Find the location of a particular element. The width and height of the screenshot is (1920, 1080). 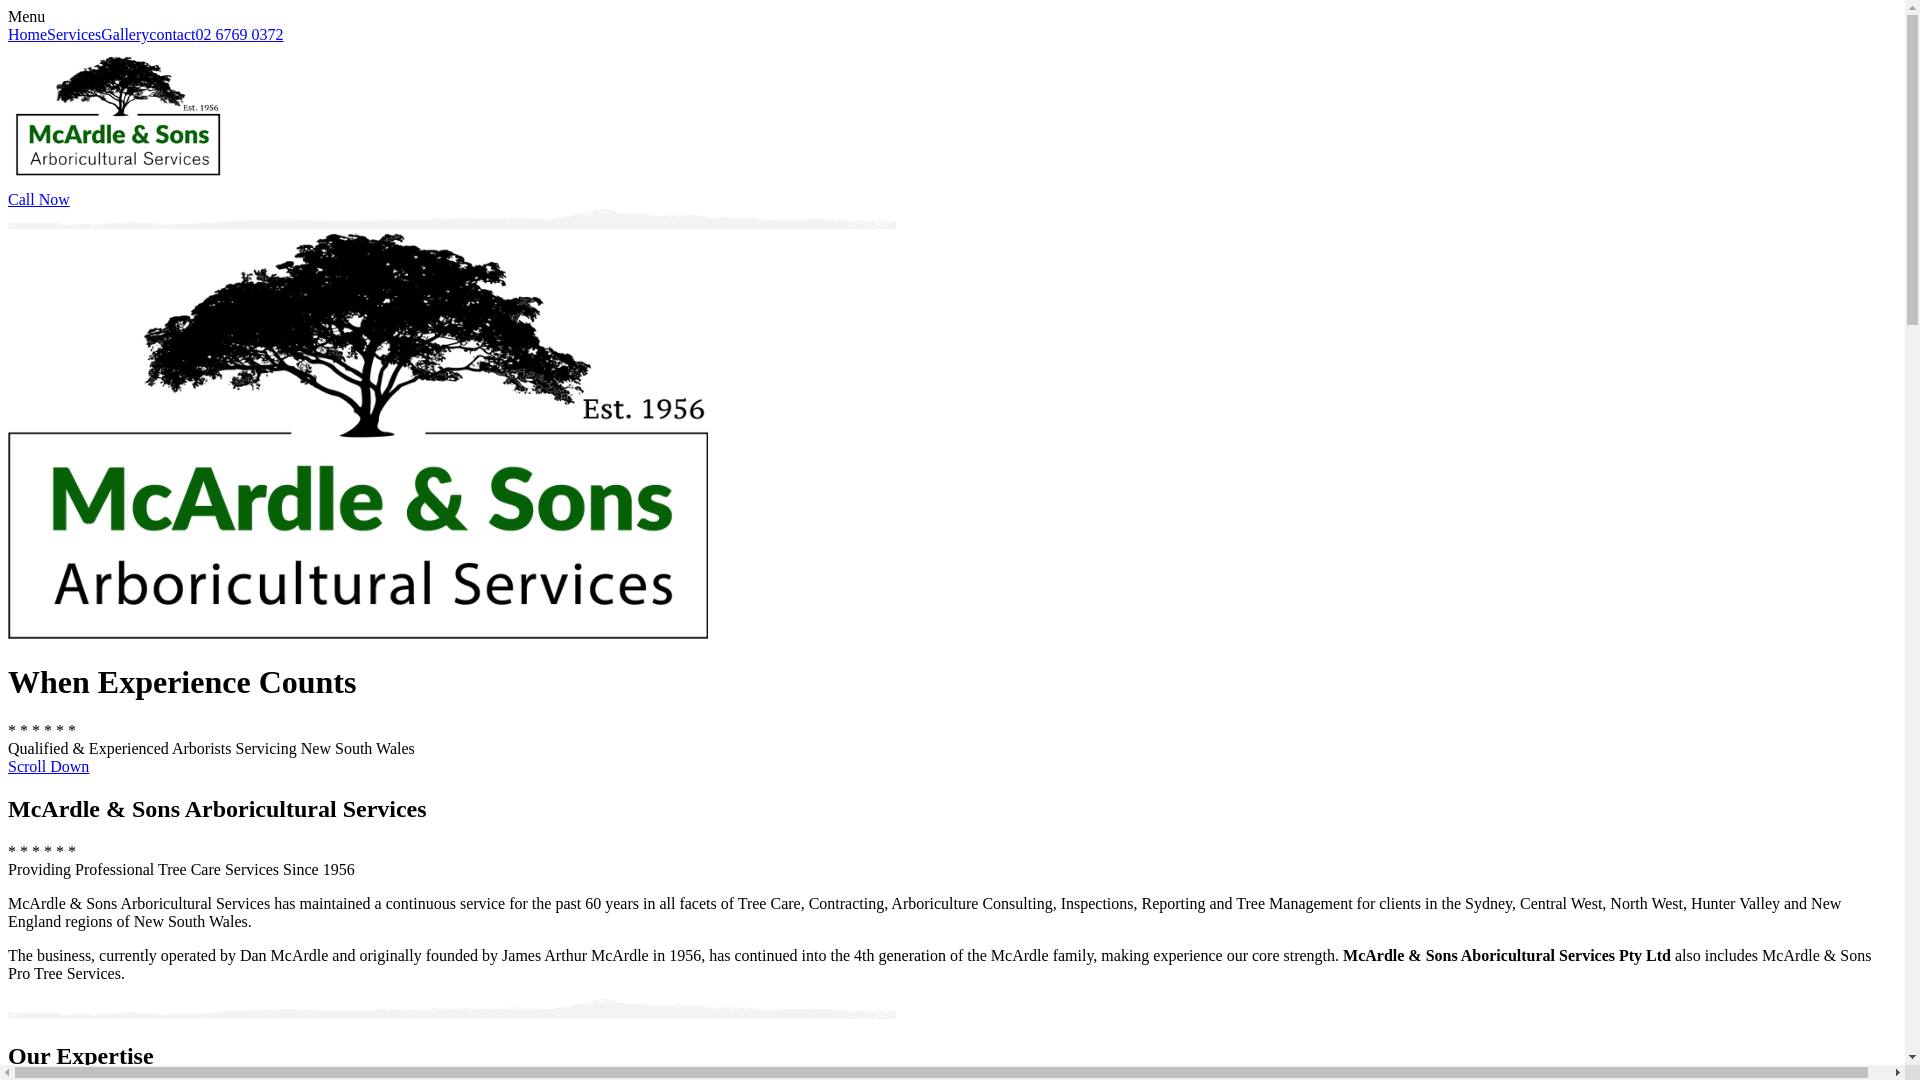

contact is located at coordinates (172, 34).